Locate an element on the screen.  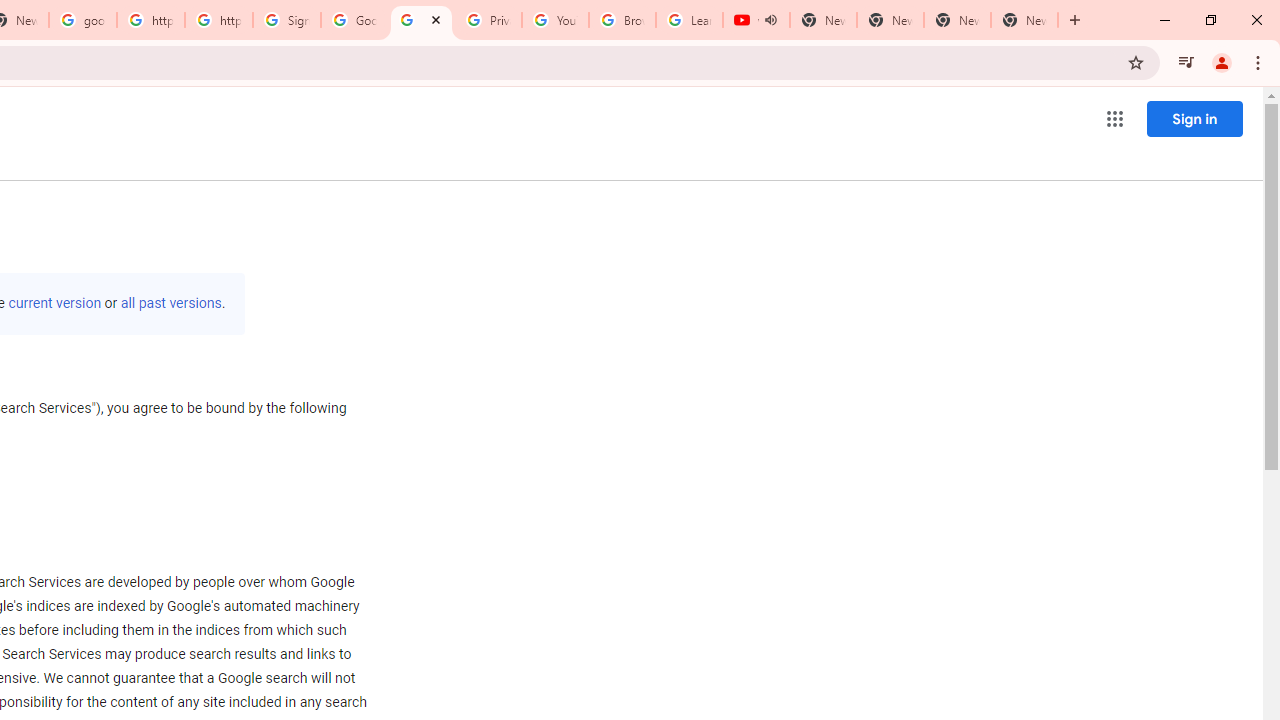
New Tab is located at coordinates (1024, 20).